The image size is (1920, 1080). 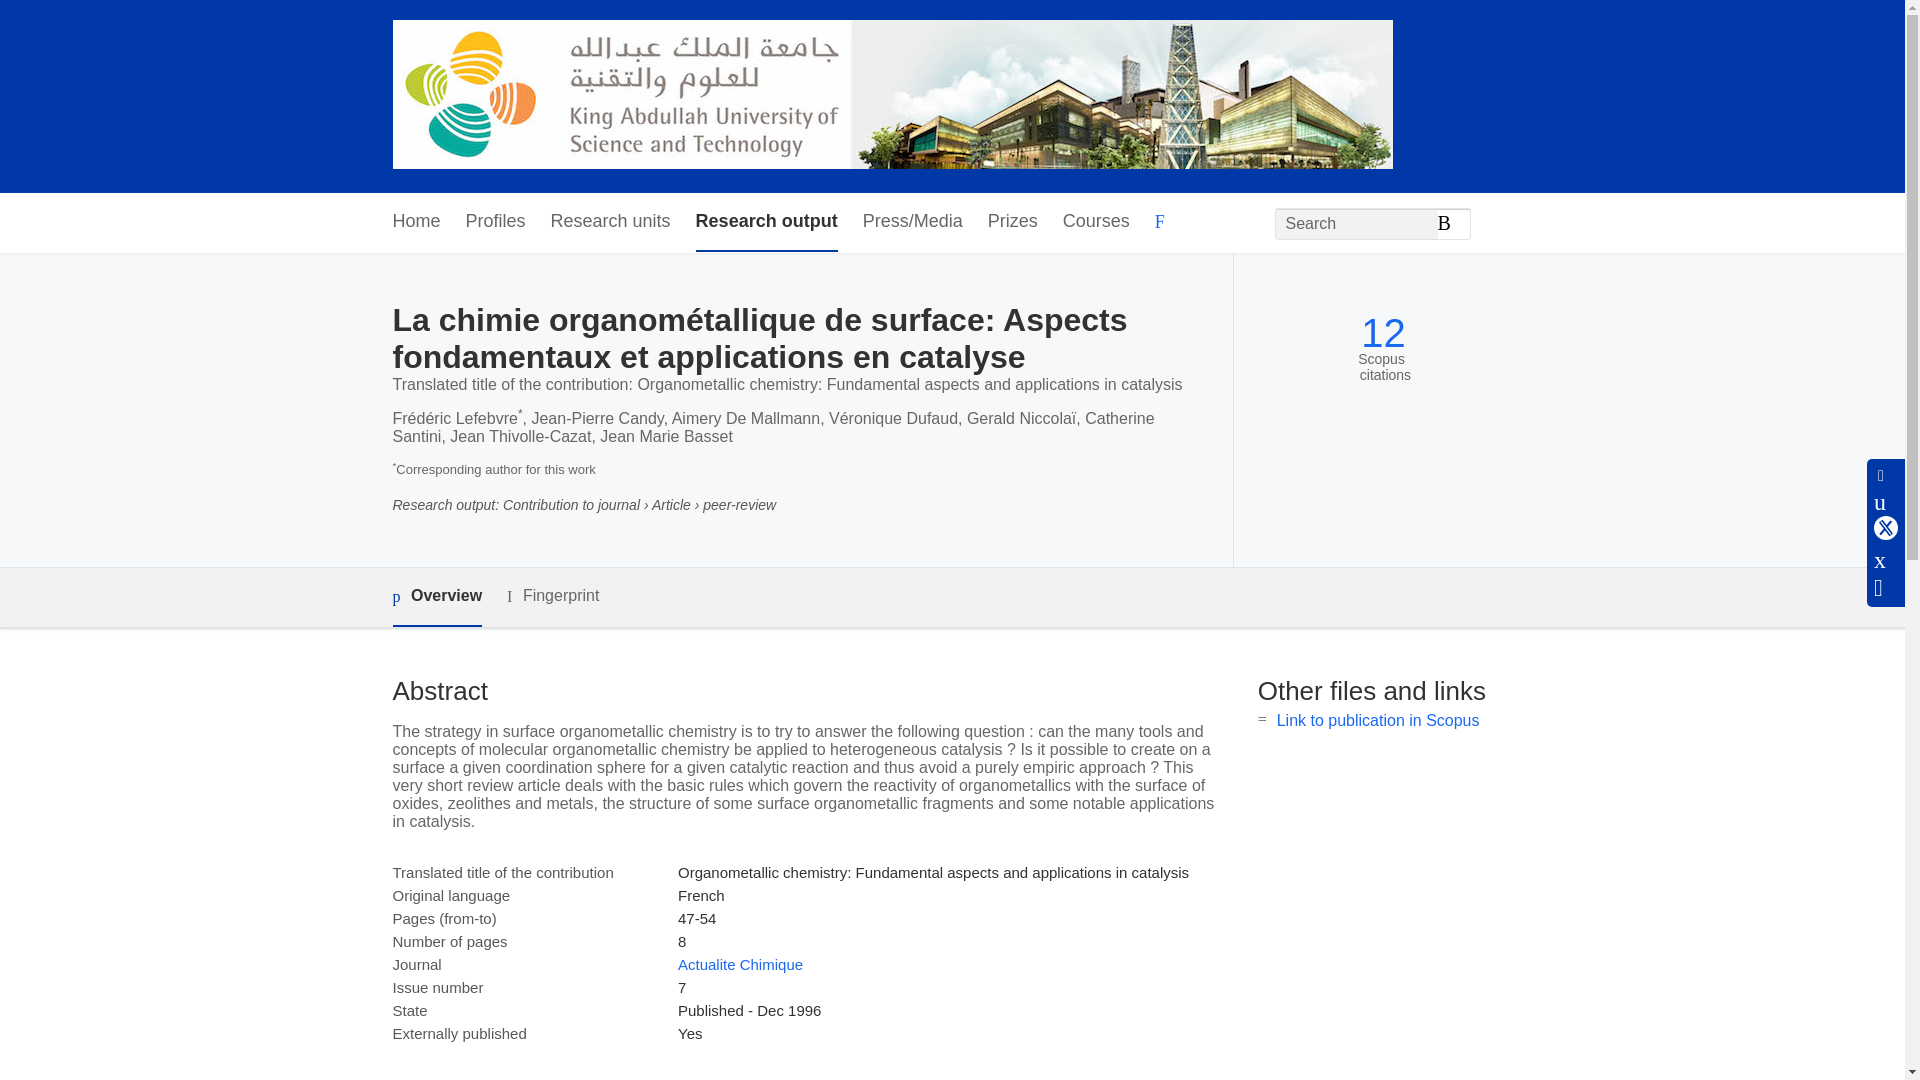 What do you see at coordinates (436, 598) in the screenshot?
I see `Overview` at bounding box center [436, 598].